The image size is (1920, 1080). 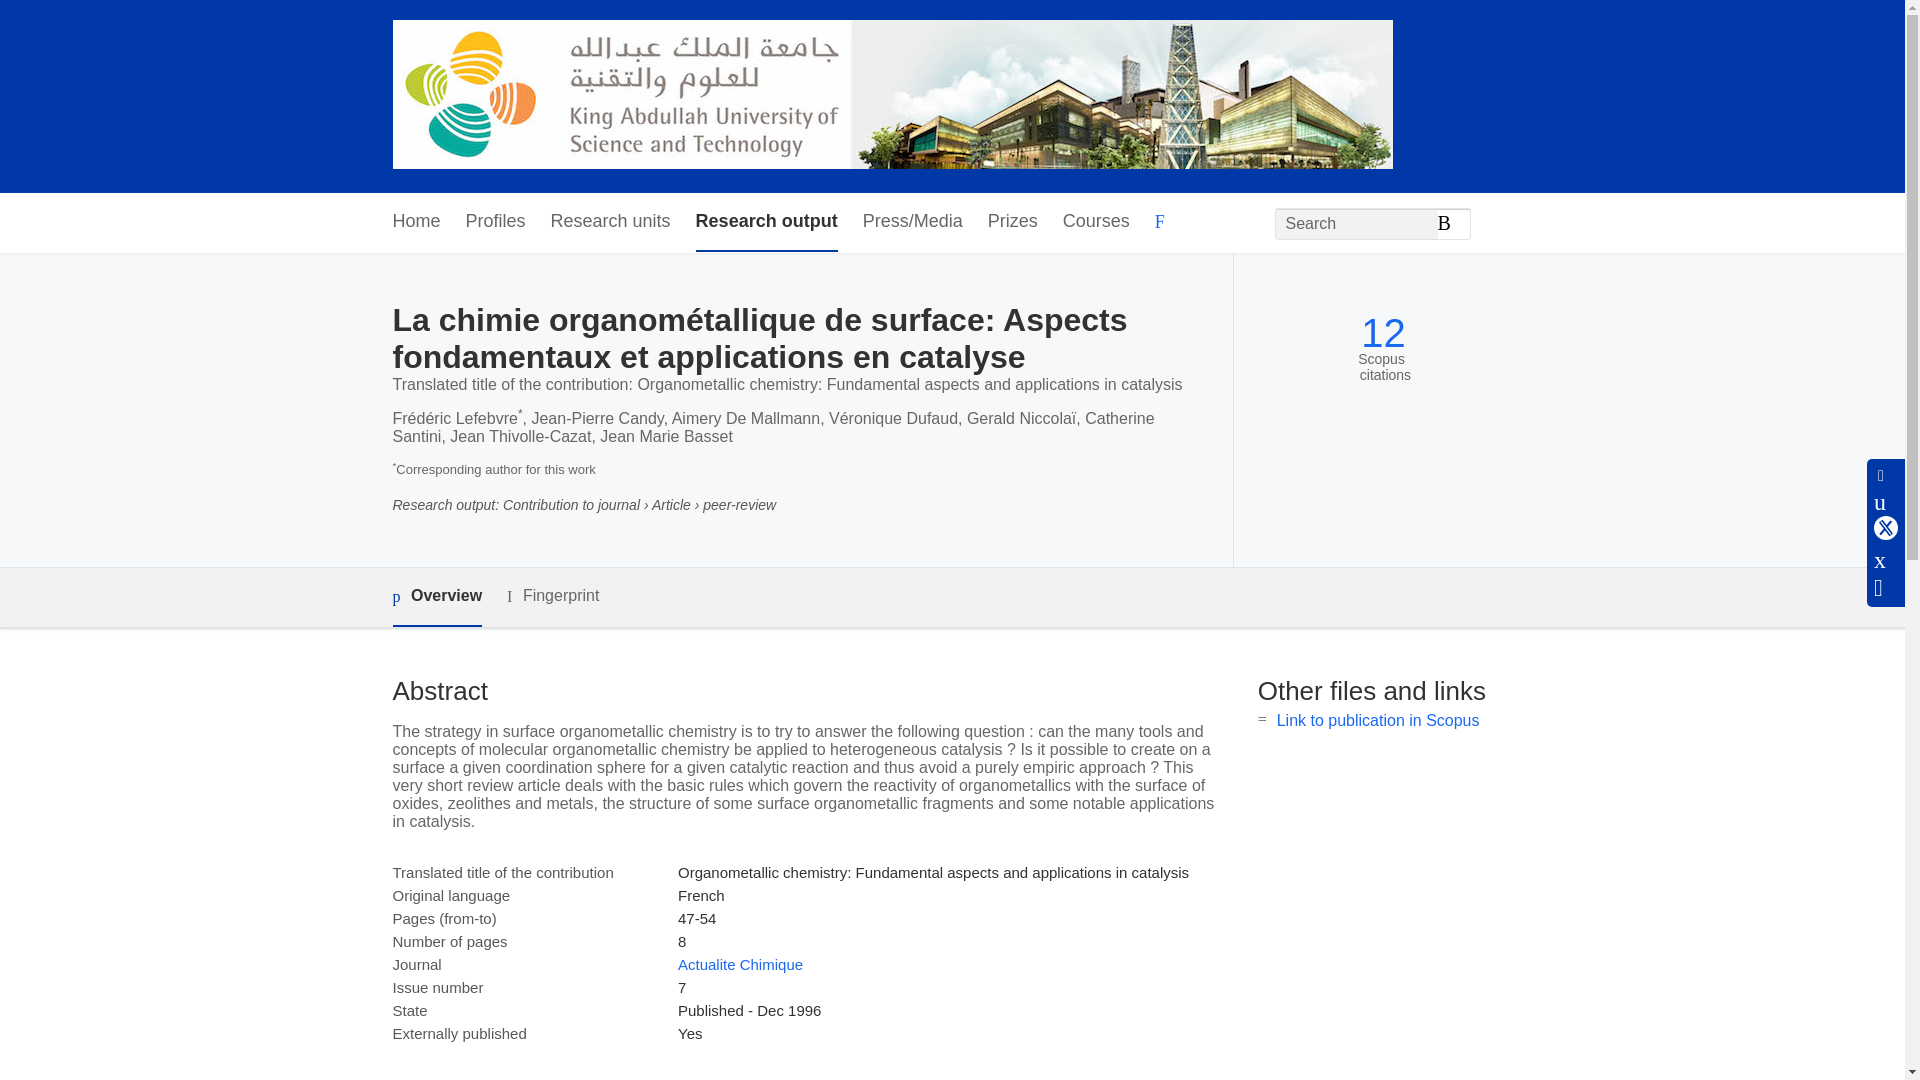 What do you see at coordinates (436, 598) in the screenshot?
I see `Overview` at bounding box center [436, 598].